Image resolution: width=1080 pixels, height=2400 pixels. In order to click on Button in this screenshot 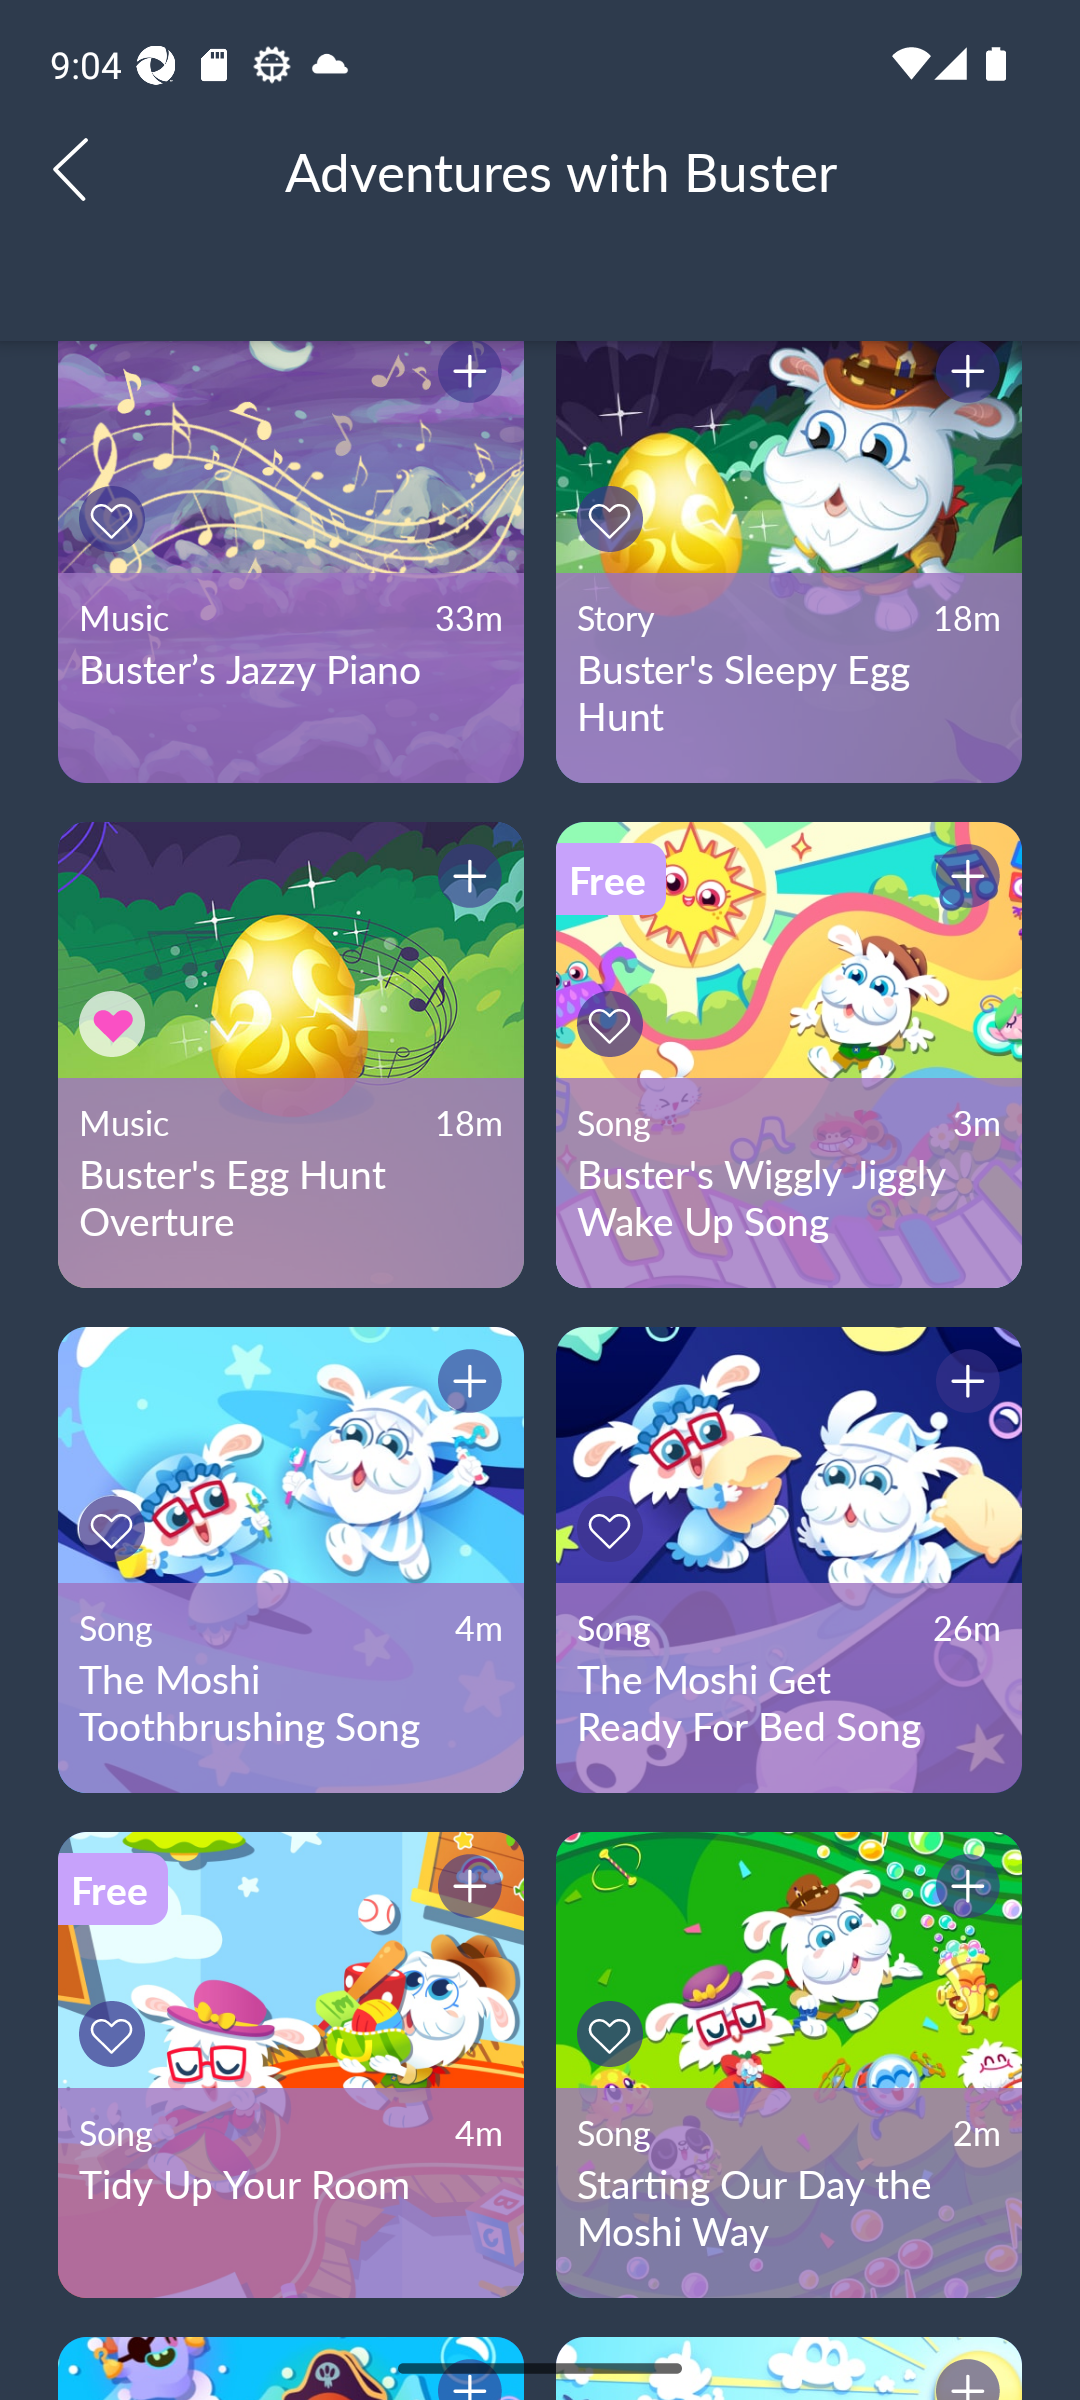, I will do `click(465, 879)`.